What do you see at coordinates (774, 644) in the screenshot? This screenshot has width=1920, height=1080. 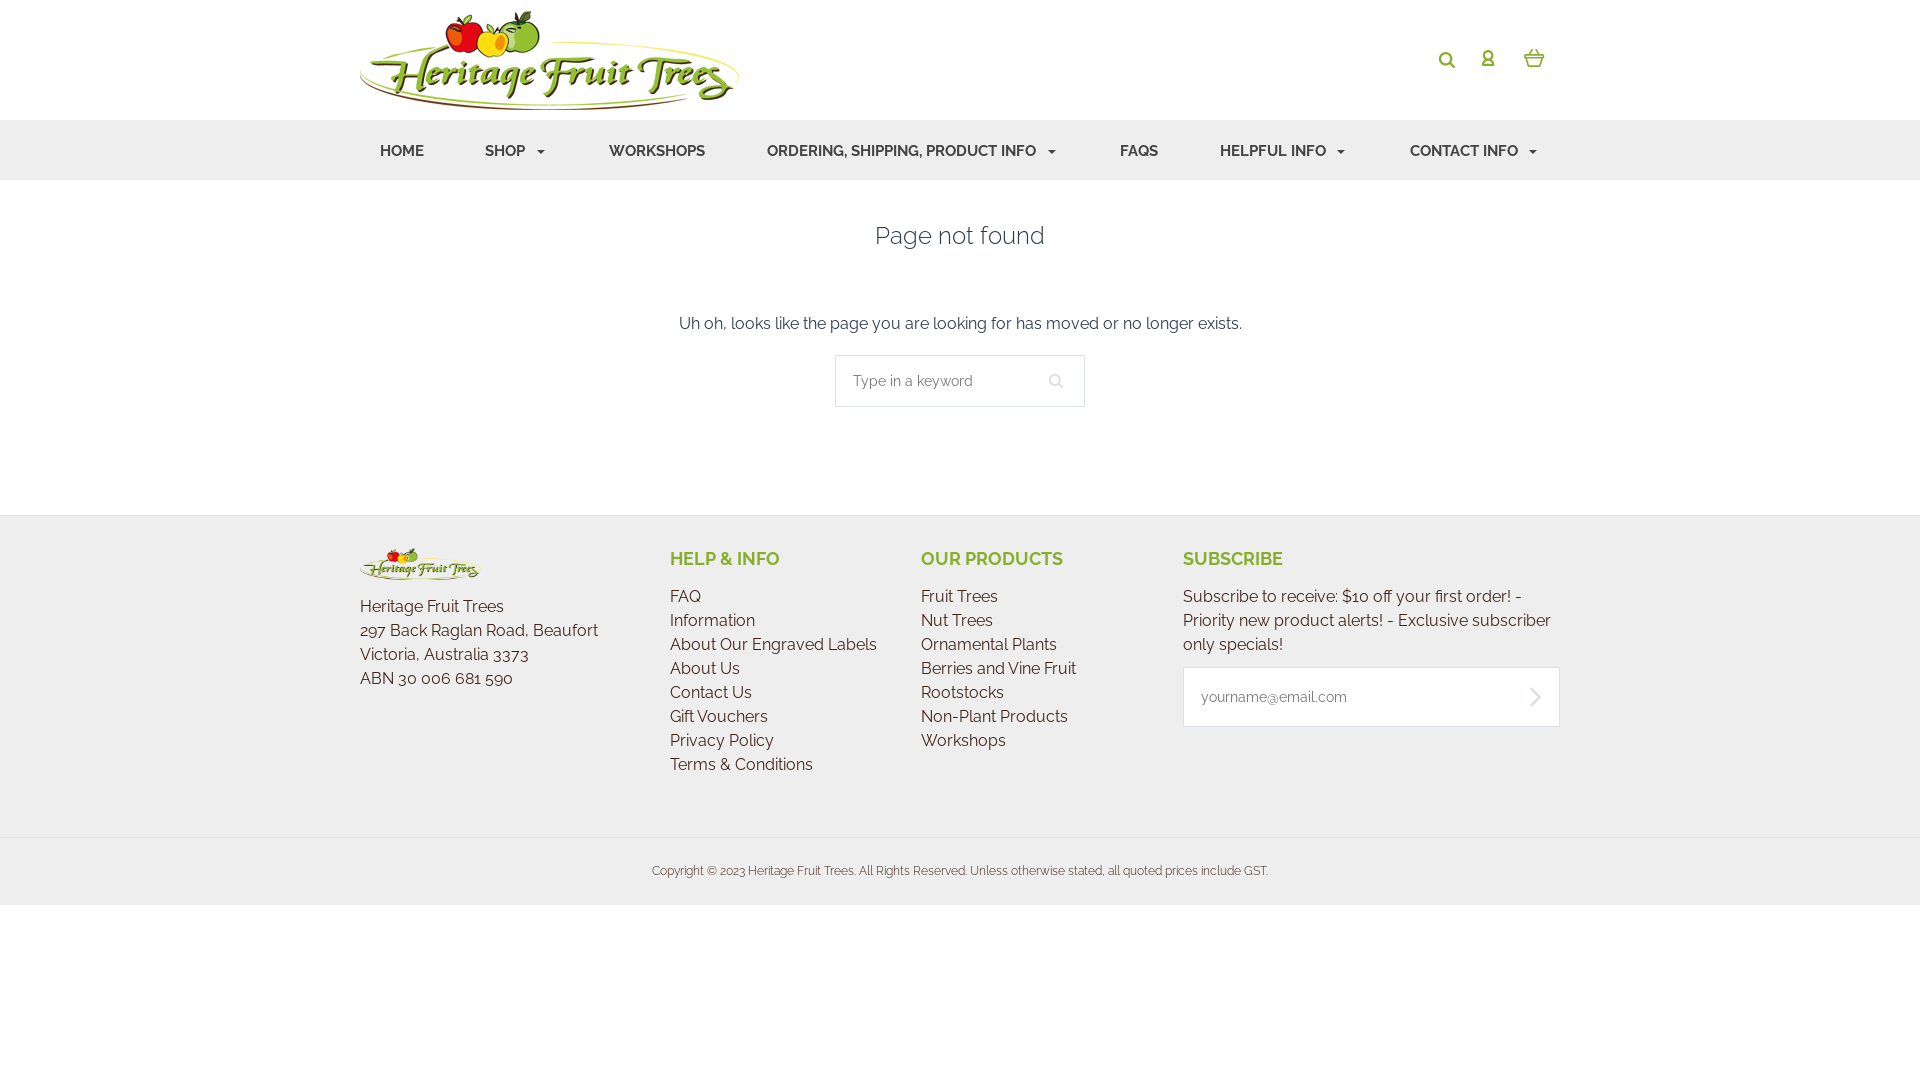 I see `About Our Engraved Labels` at bounding box center [774, 644].